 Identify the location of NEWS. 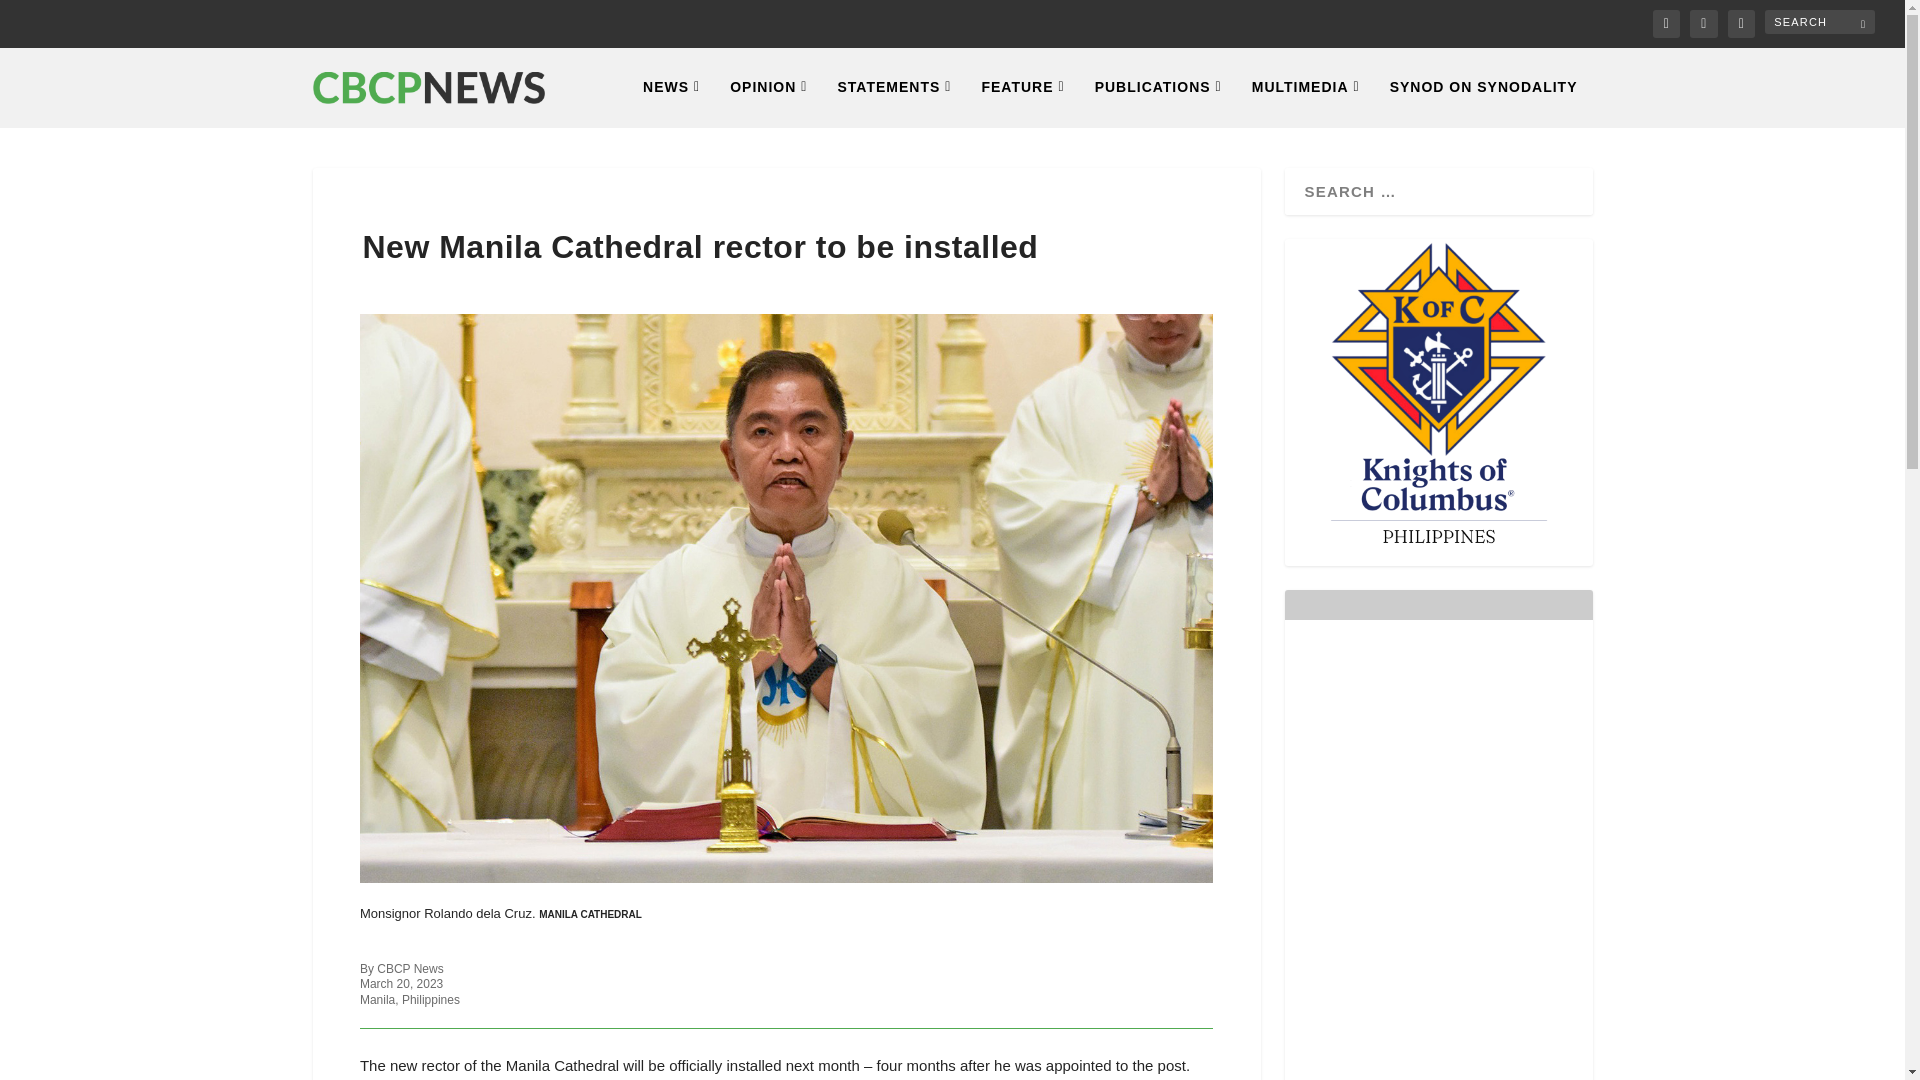
(672, 102).